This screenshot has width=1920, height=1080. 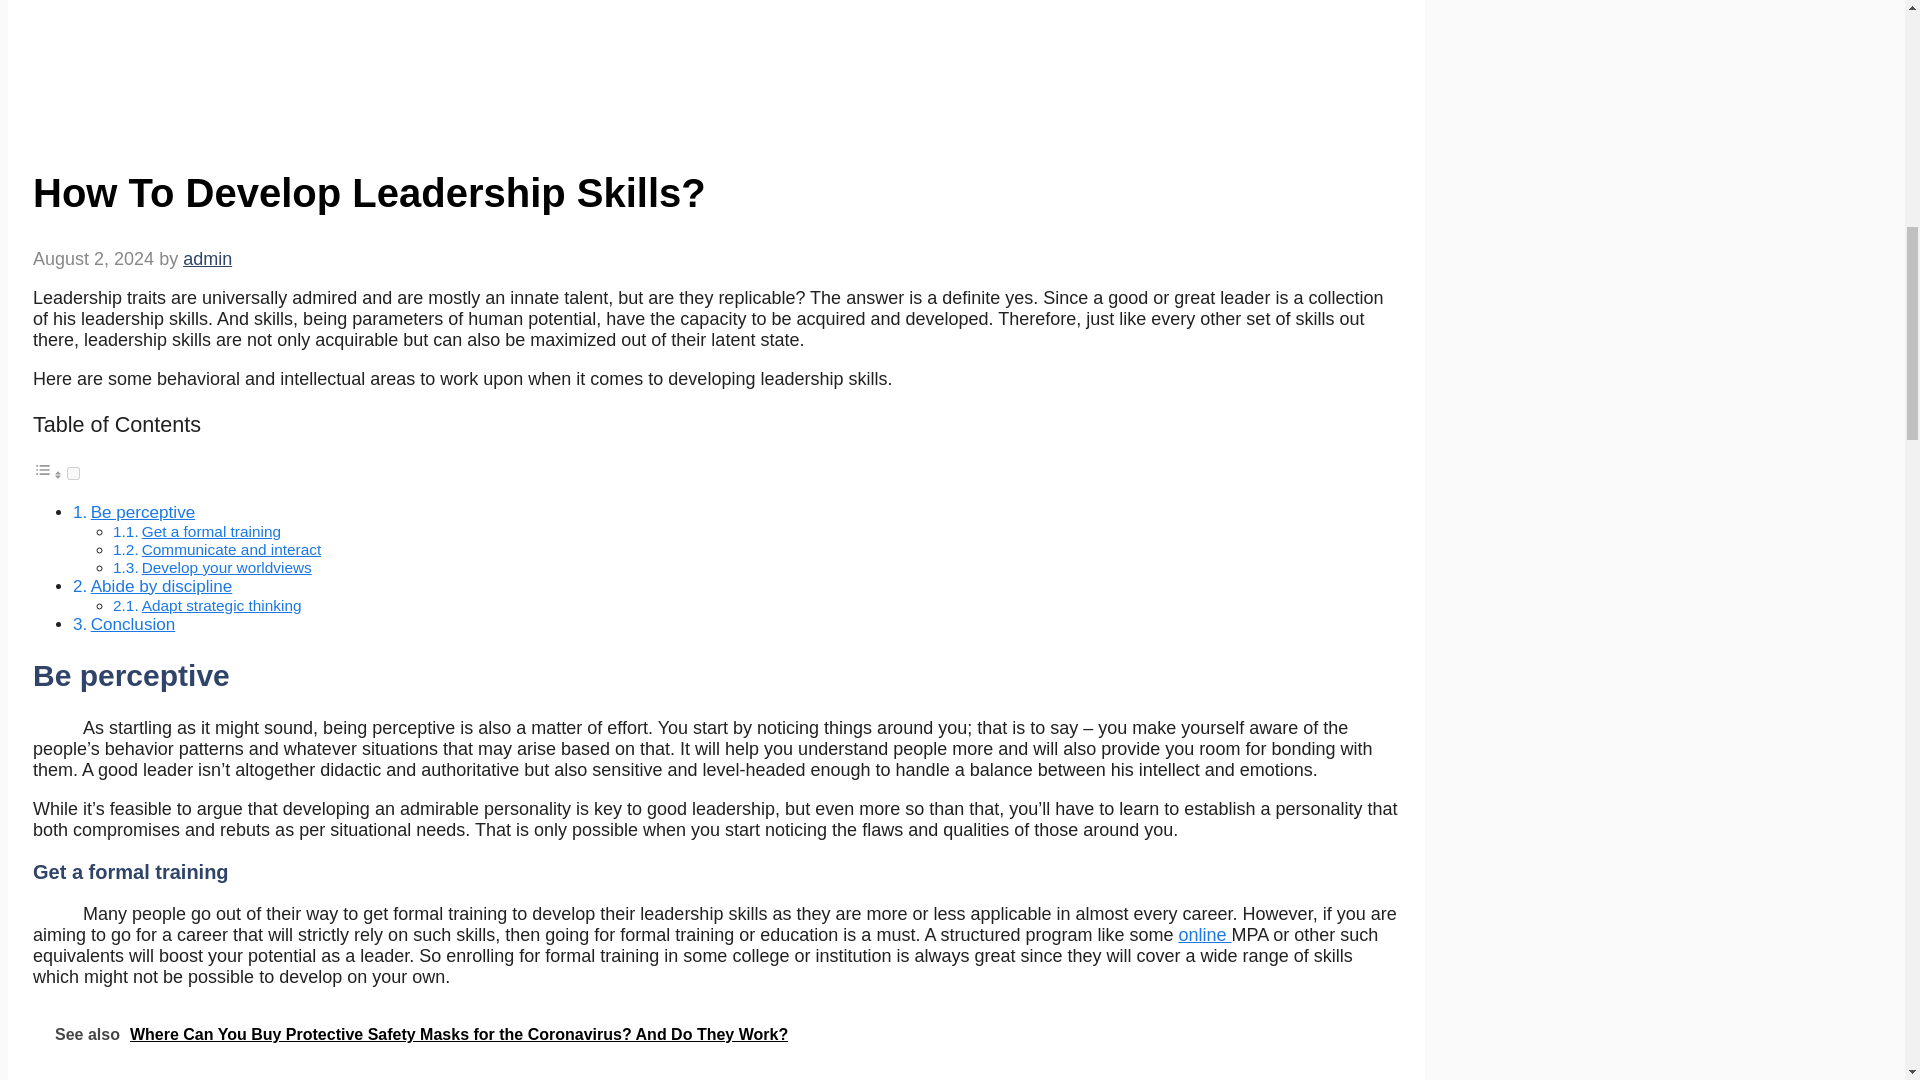 What do you see at coordinates (133, 624) in the screenshot?
I see `on` at bounding box center [133, 624].